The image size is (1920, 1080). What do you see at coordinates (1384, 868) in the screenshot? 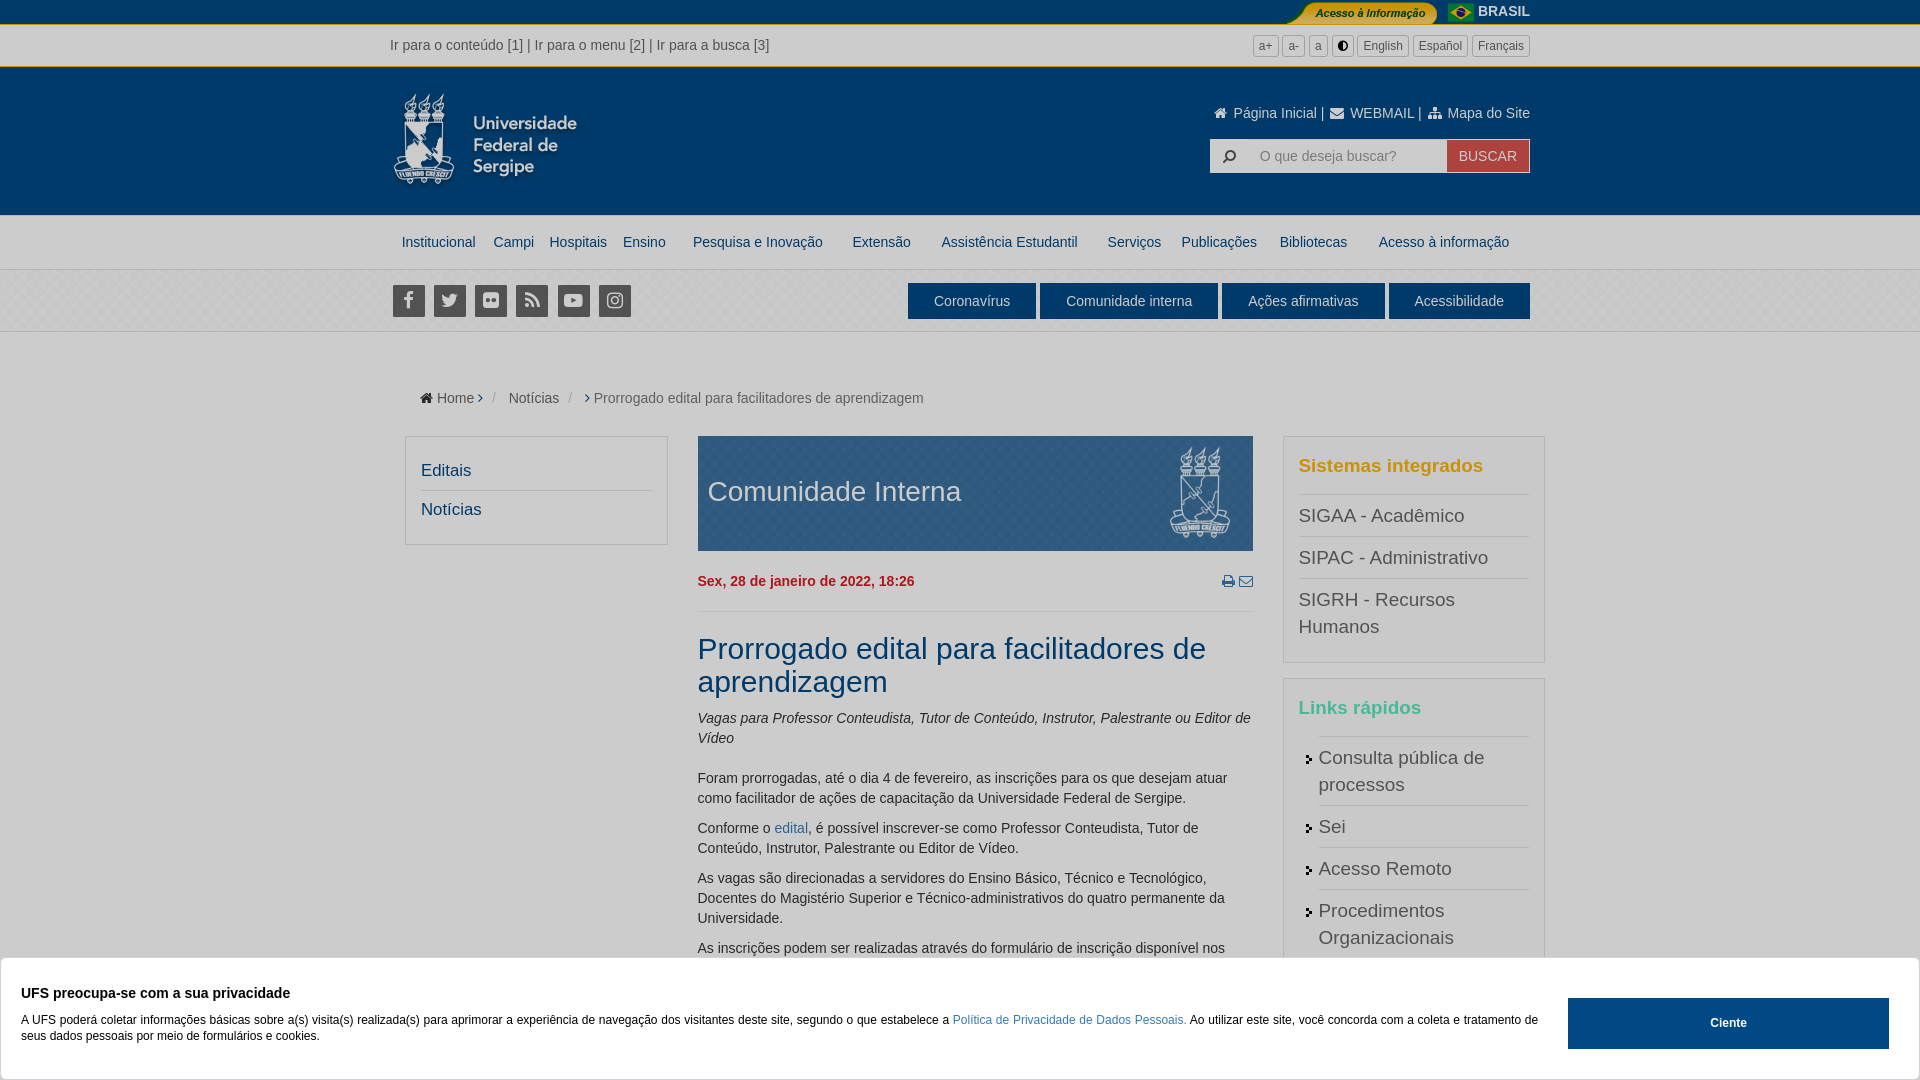
I see `Acesso Remoto` at bounding box center [1384, 868].